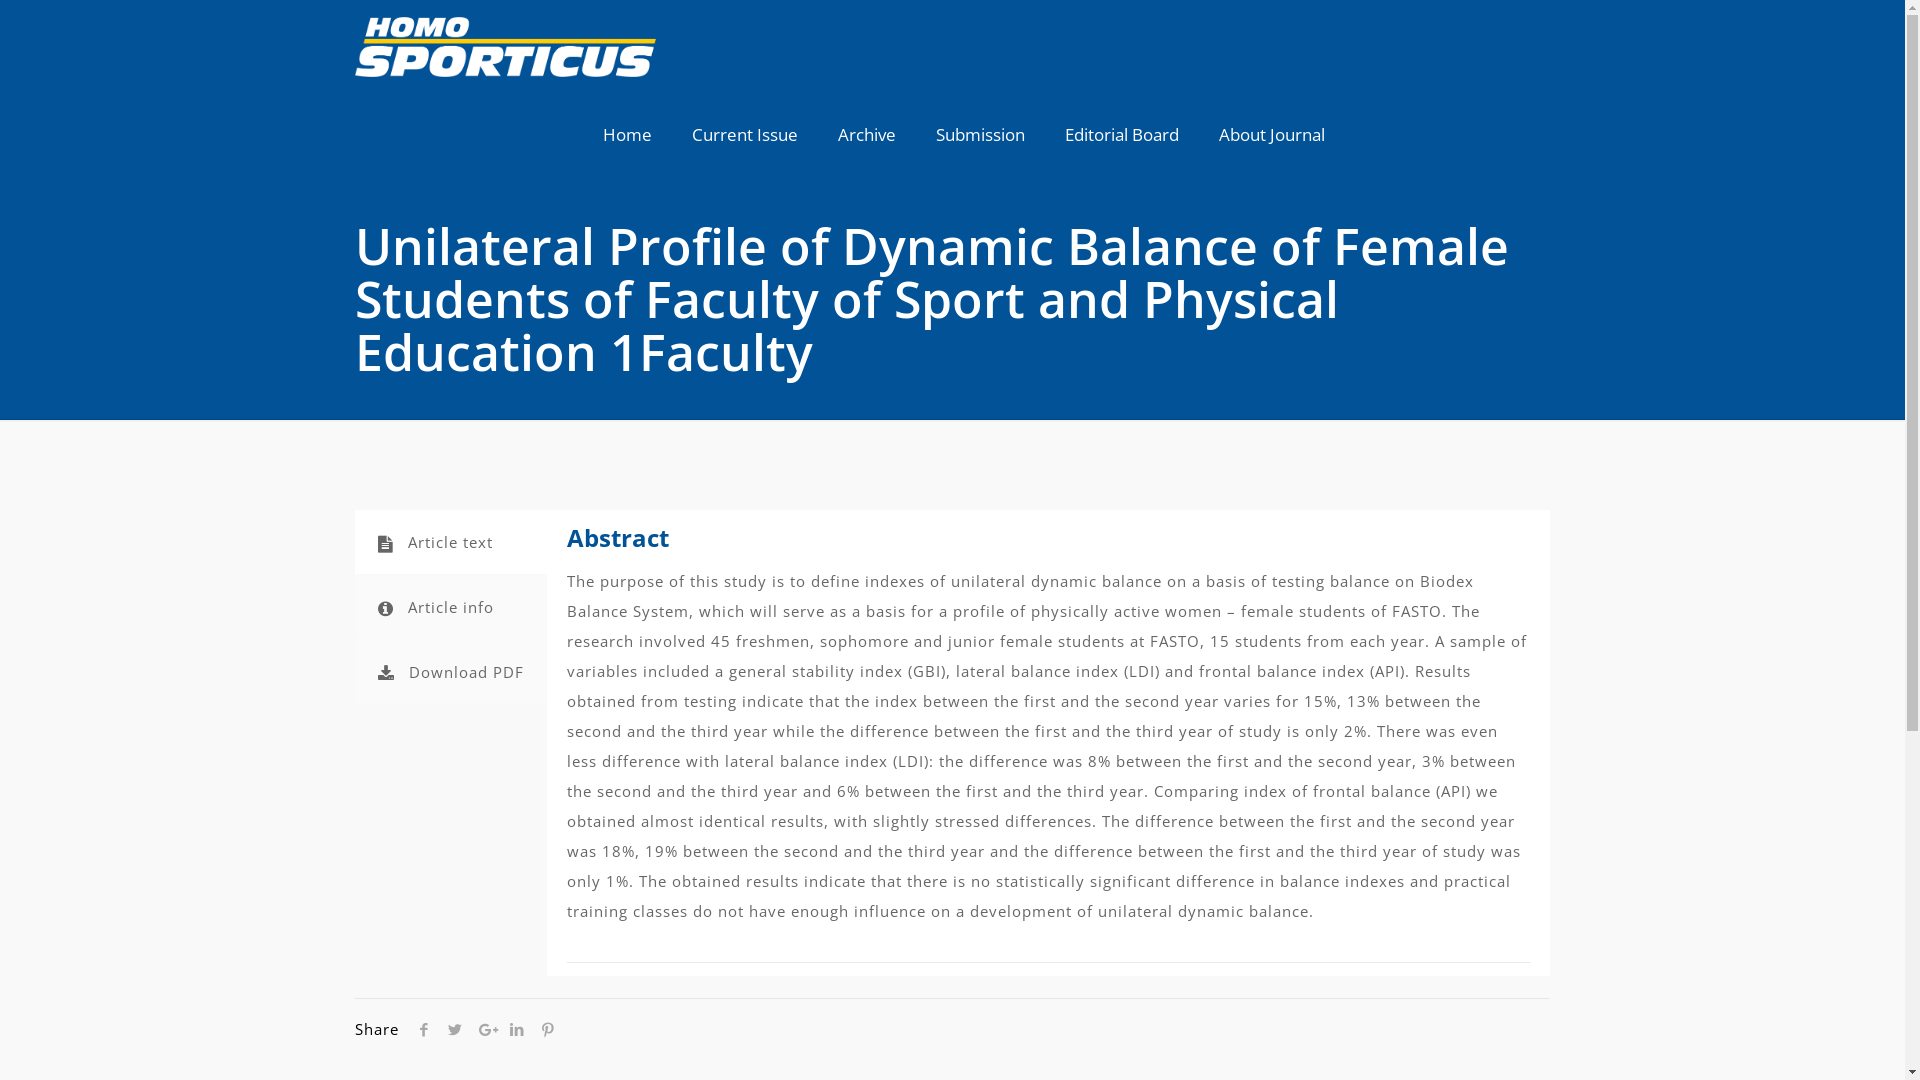 This screenshot has width=1920, height=1080. I want to click on Homosporticus, so click(506, 45).